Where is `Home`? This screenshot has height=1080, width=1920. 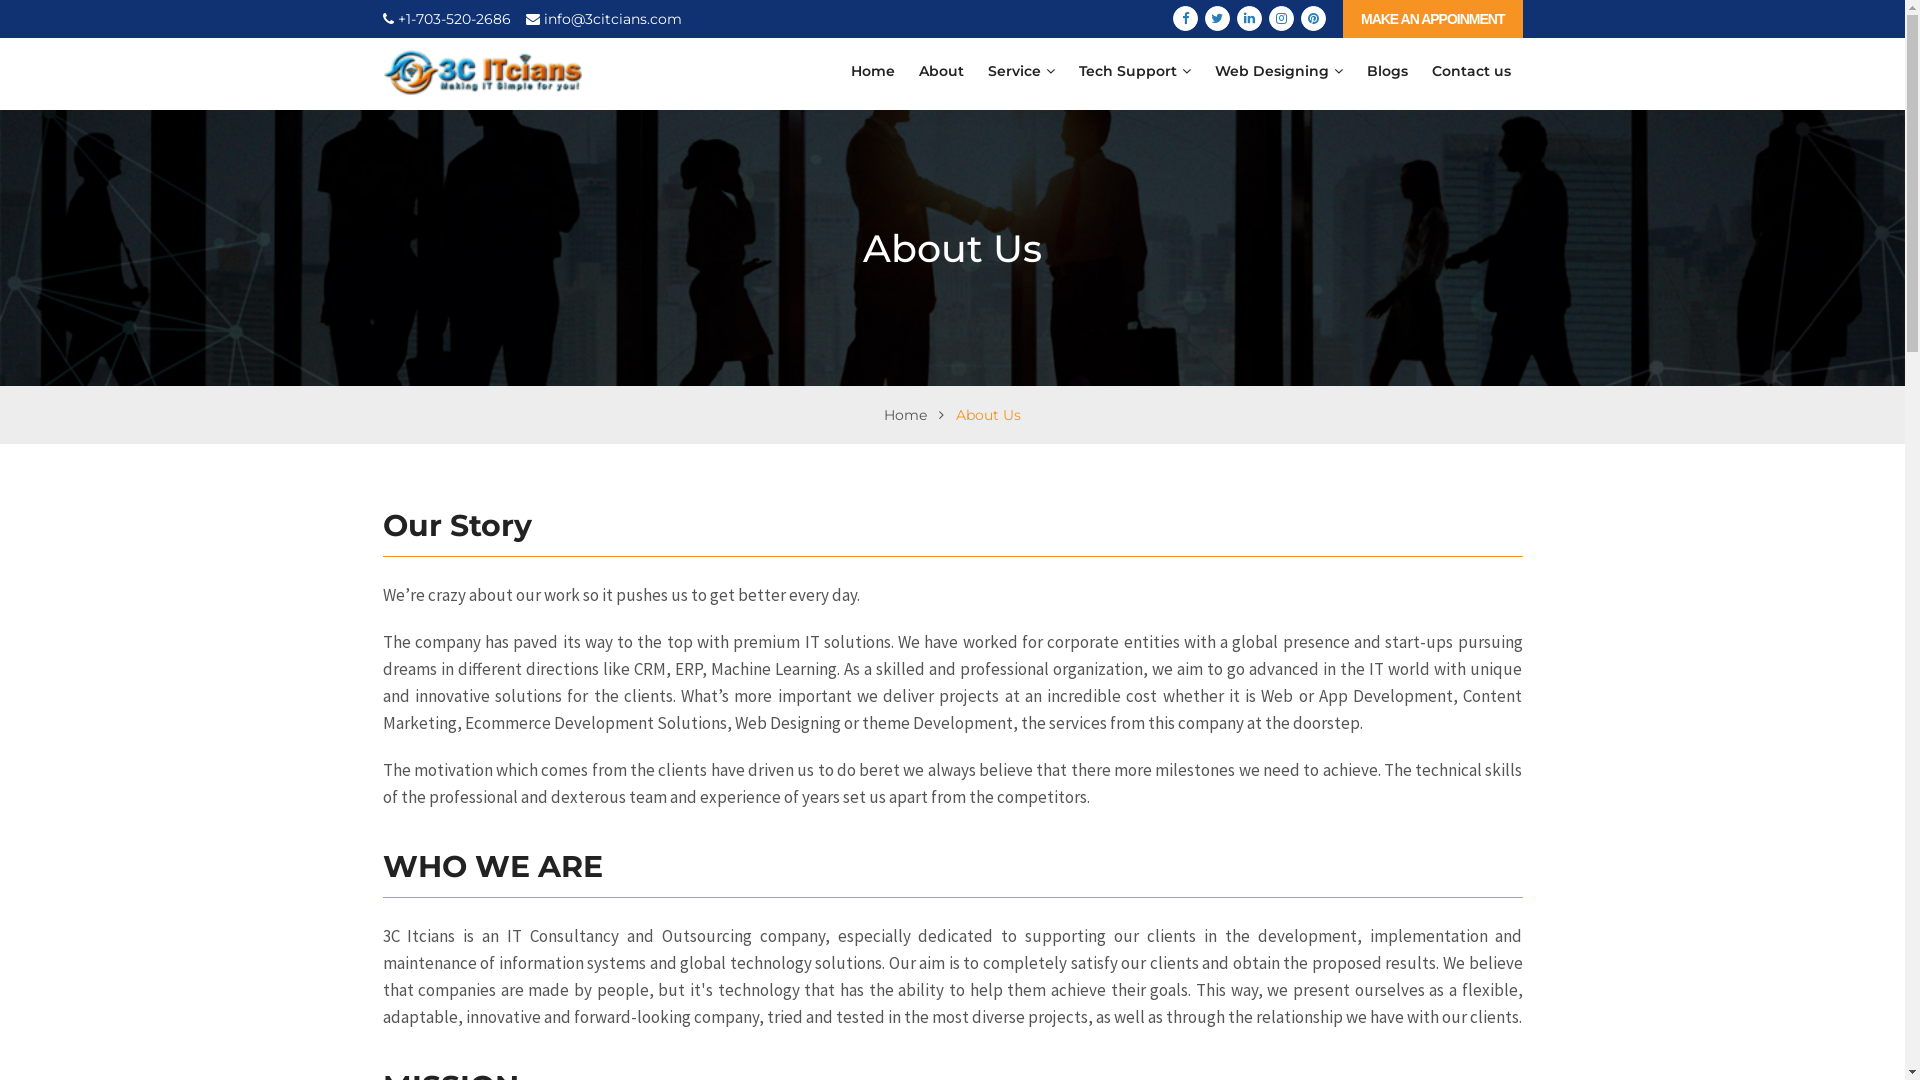
Home is located at coordinates (872, 71).